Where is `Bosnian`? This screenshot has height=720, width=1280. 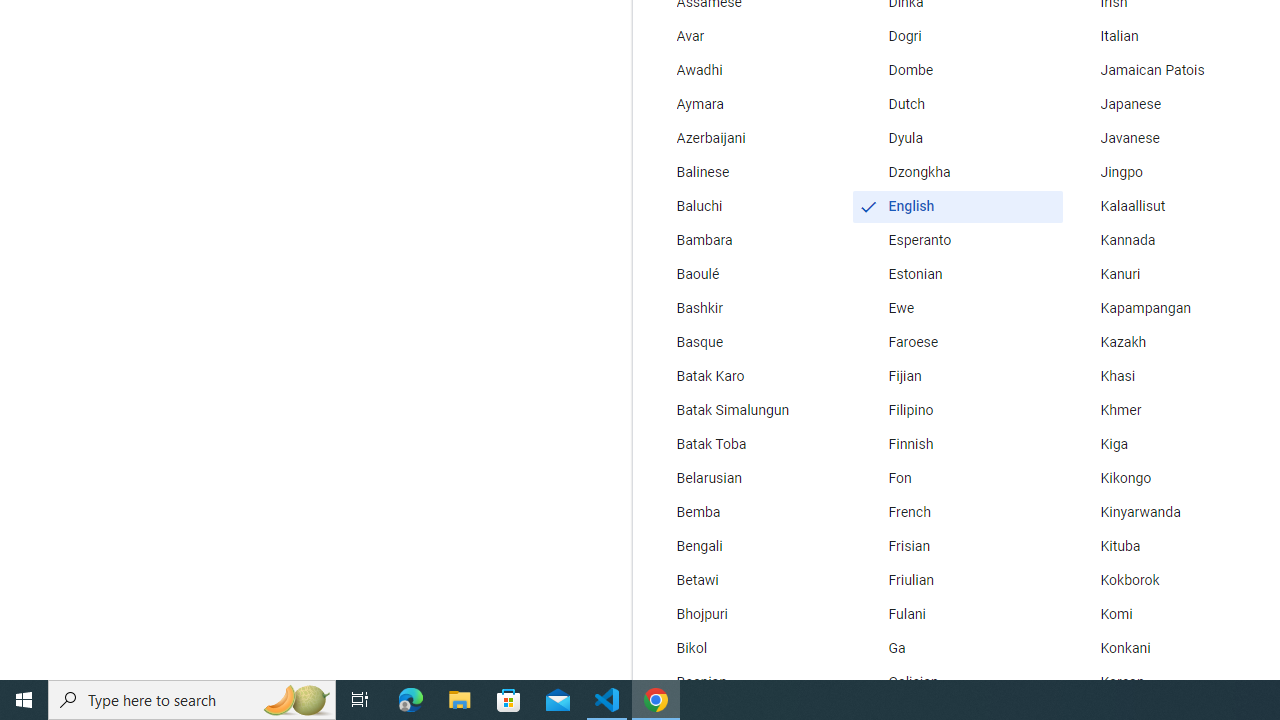
Bosnian is located at coordinates (746, 682).